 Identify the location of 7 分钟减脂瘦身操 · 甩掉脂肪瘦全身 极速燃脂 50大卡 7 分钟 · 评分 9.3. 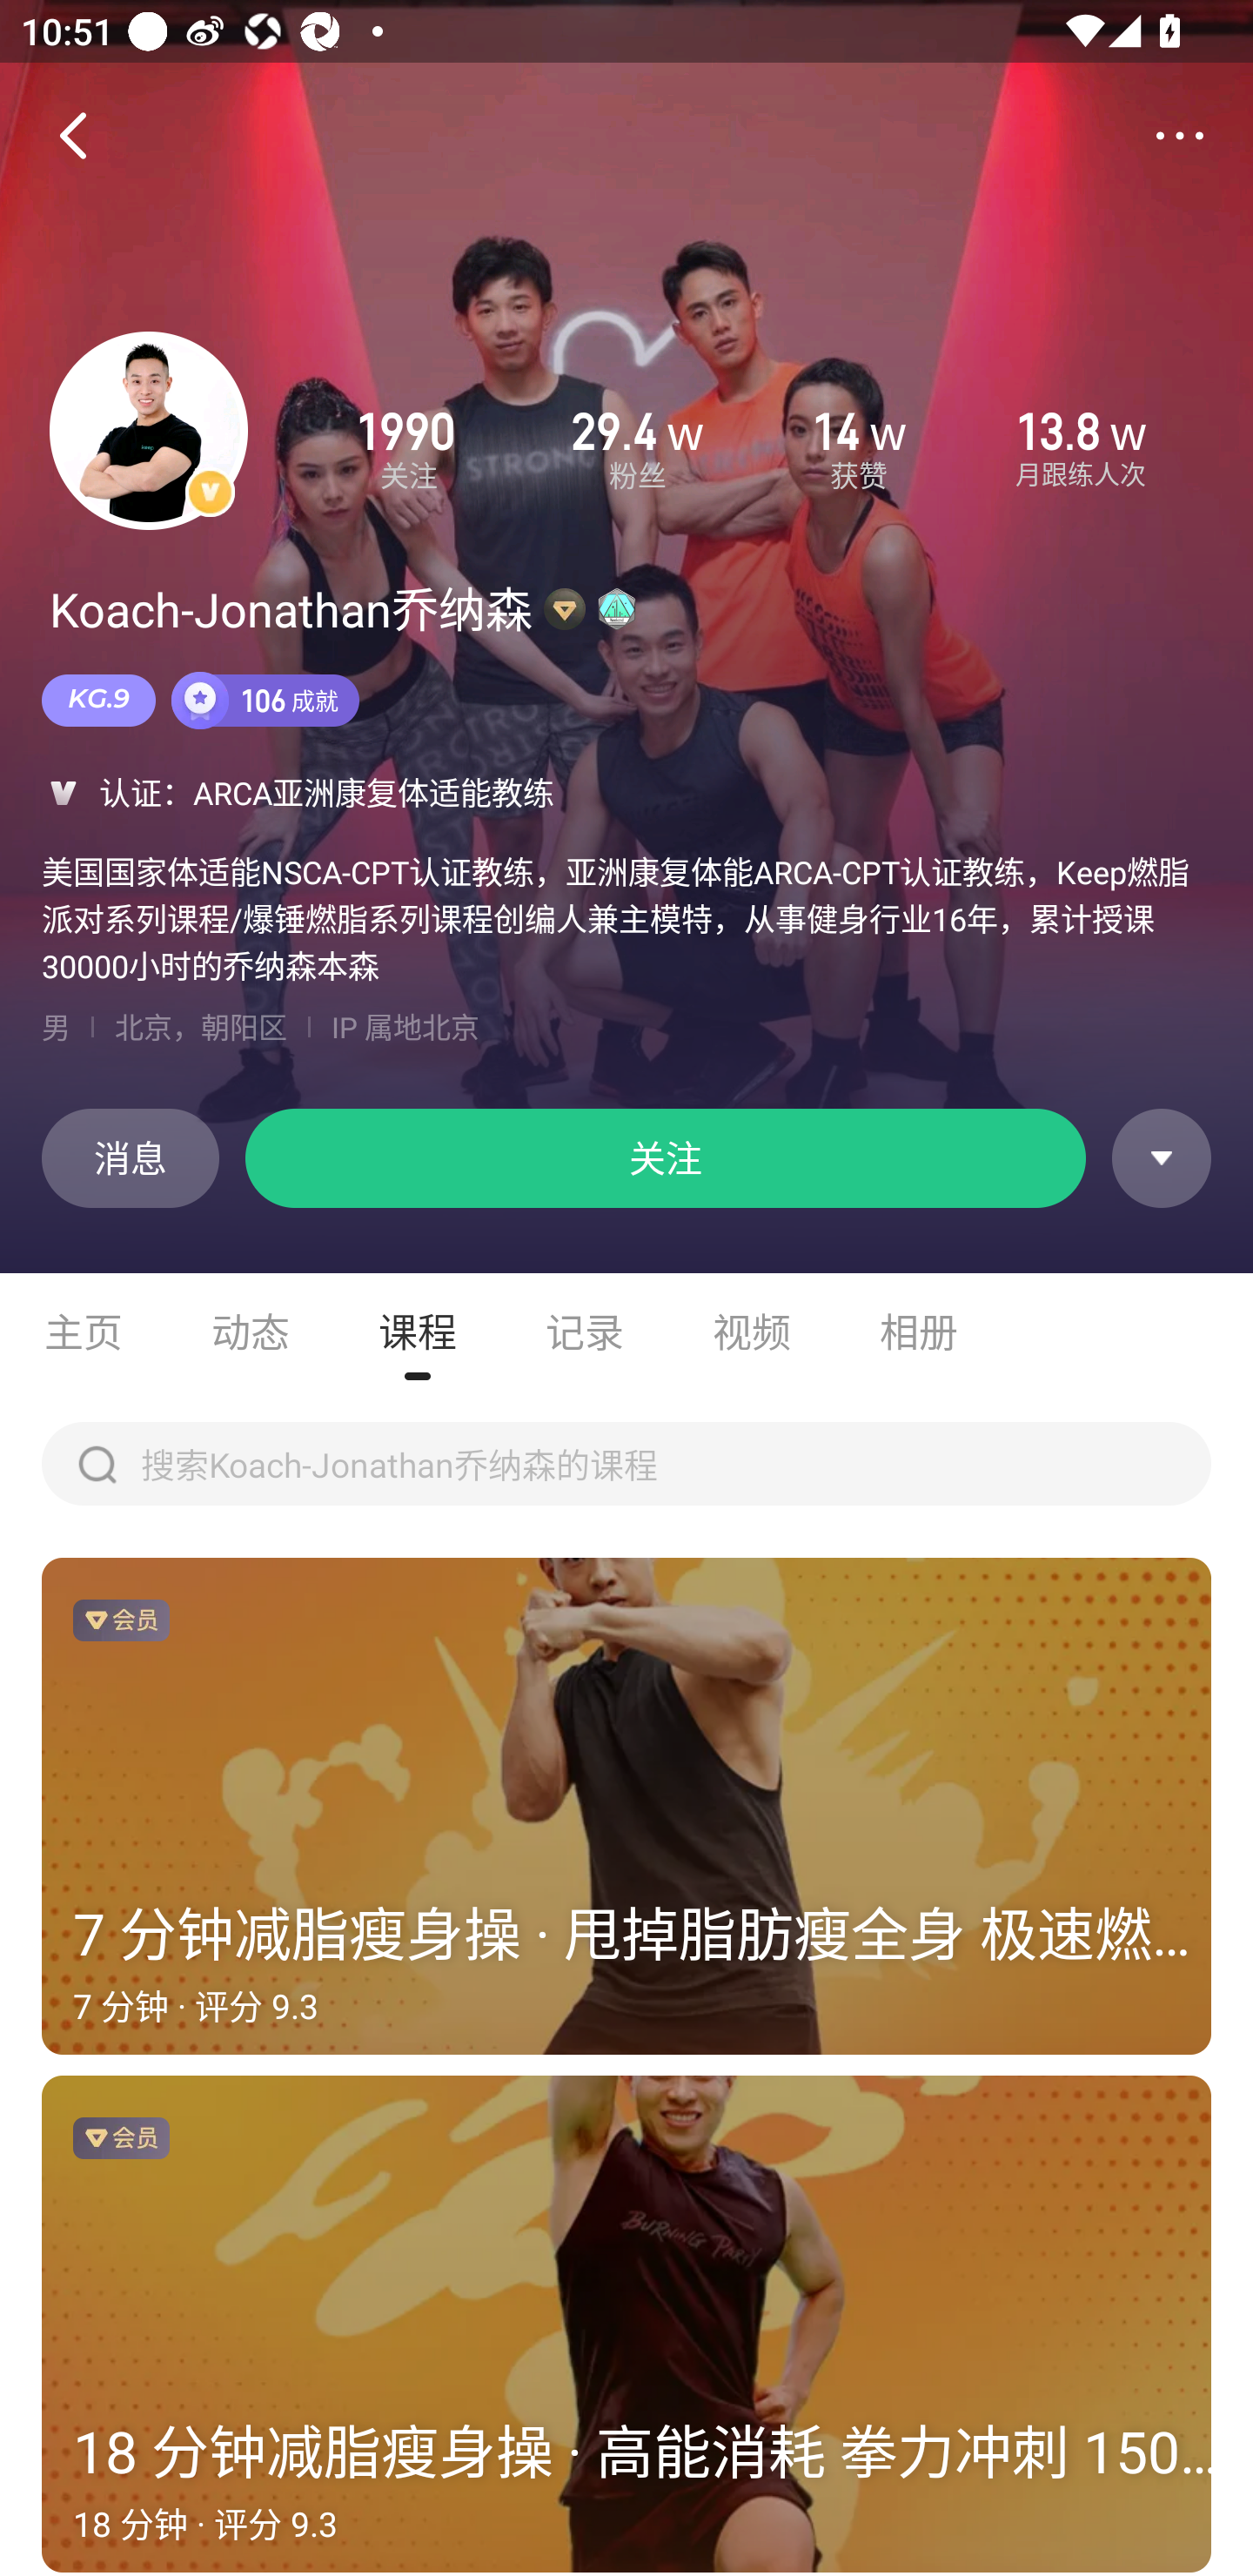
(626, 1807).